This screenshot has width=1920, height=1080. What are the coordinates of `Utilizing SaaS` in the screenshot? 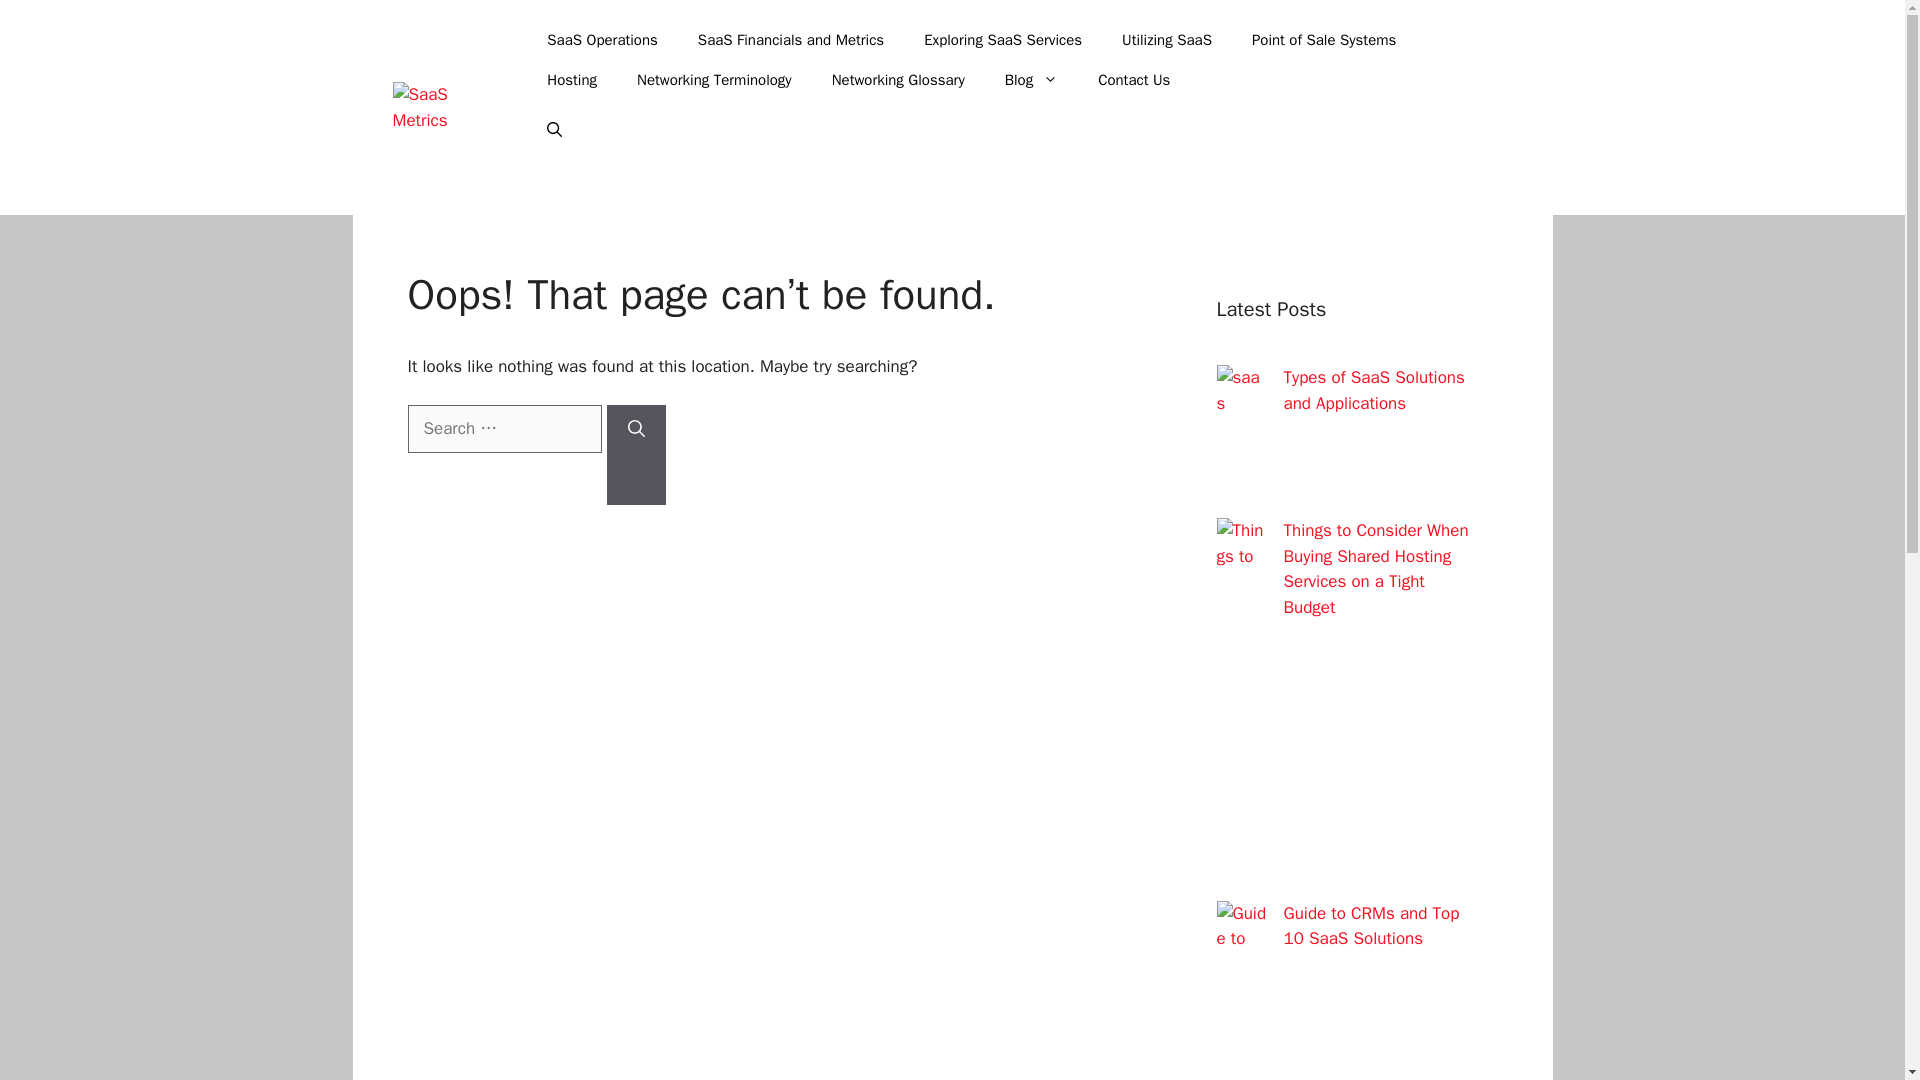 It's located at (1167, 40).